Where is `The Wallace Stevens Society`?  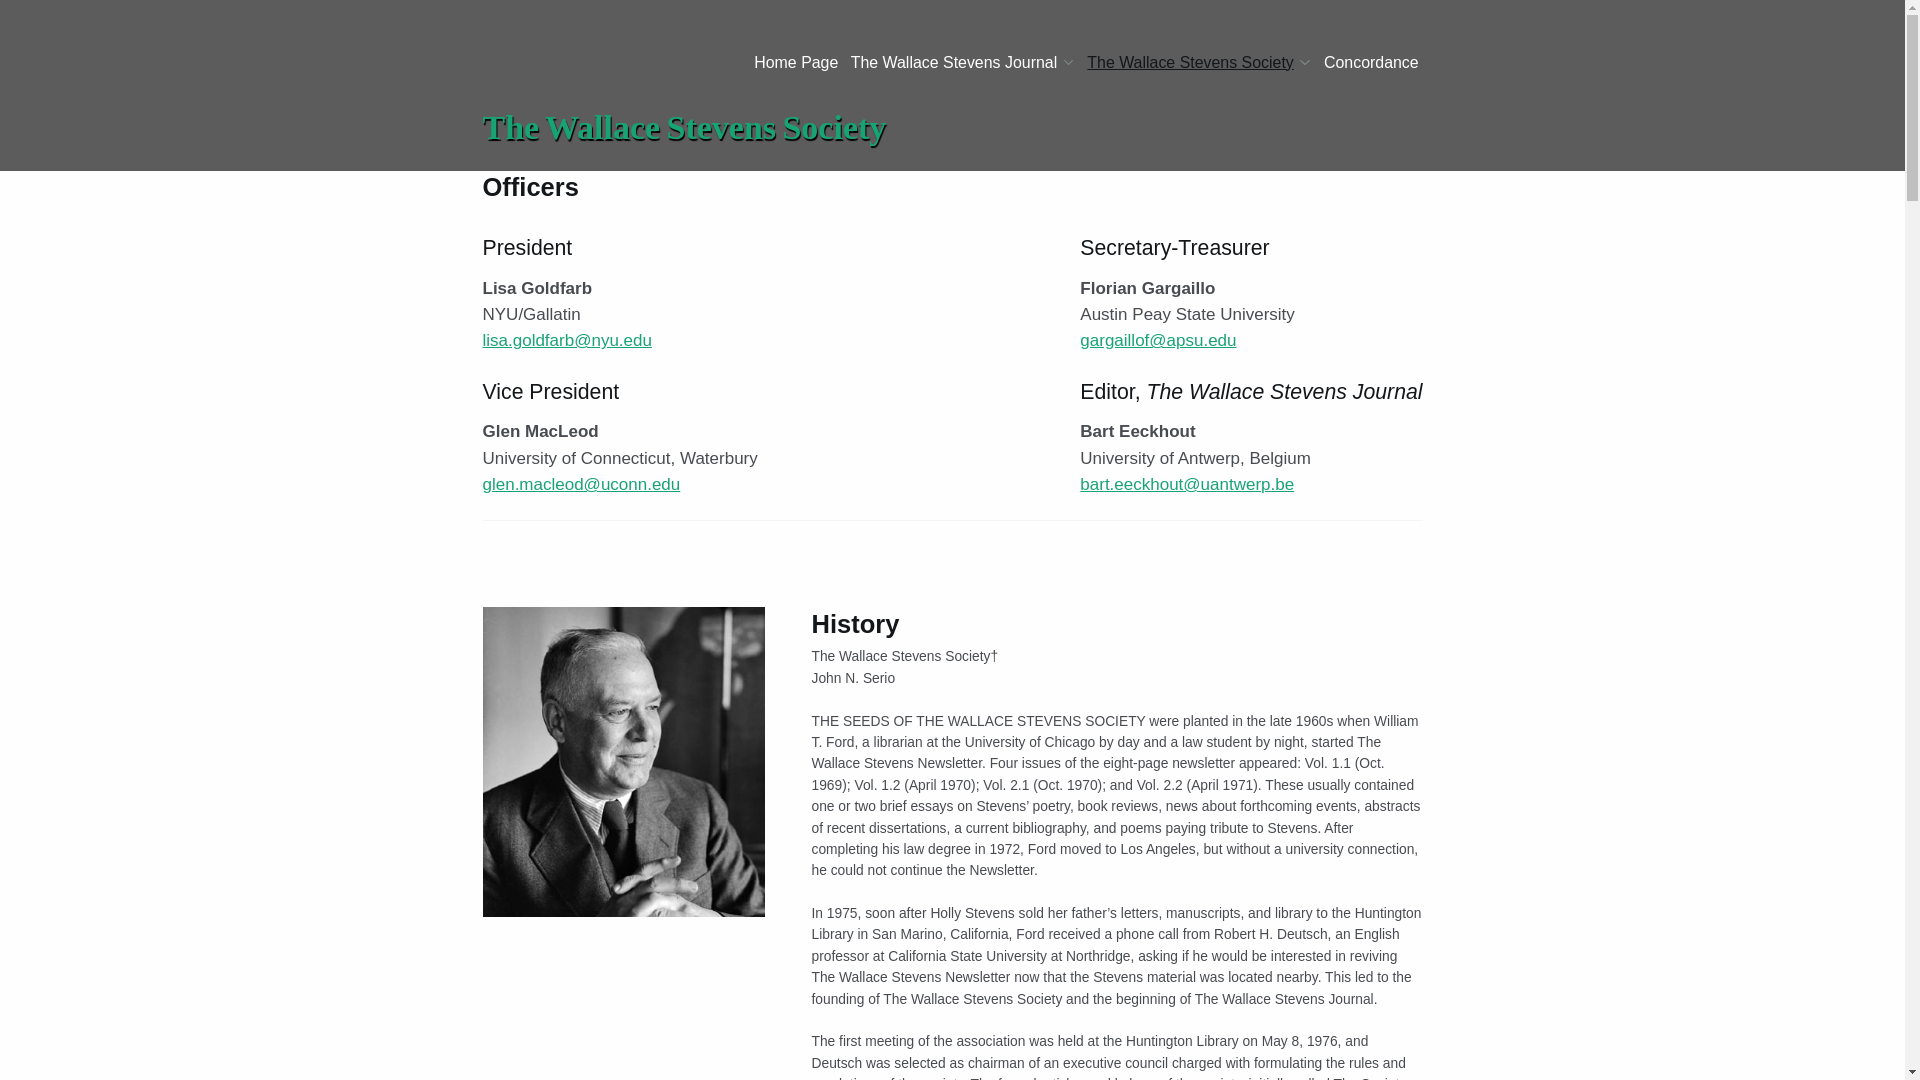
The Wallace Stevens Society is located at coordinates (1198, 62).